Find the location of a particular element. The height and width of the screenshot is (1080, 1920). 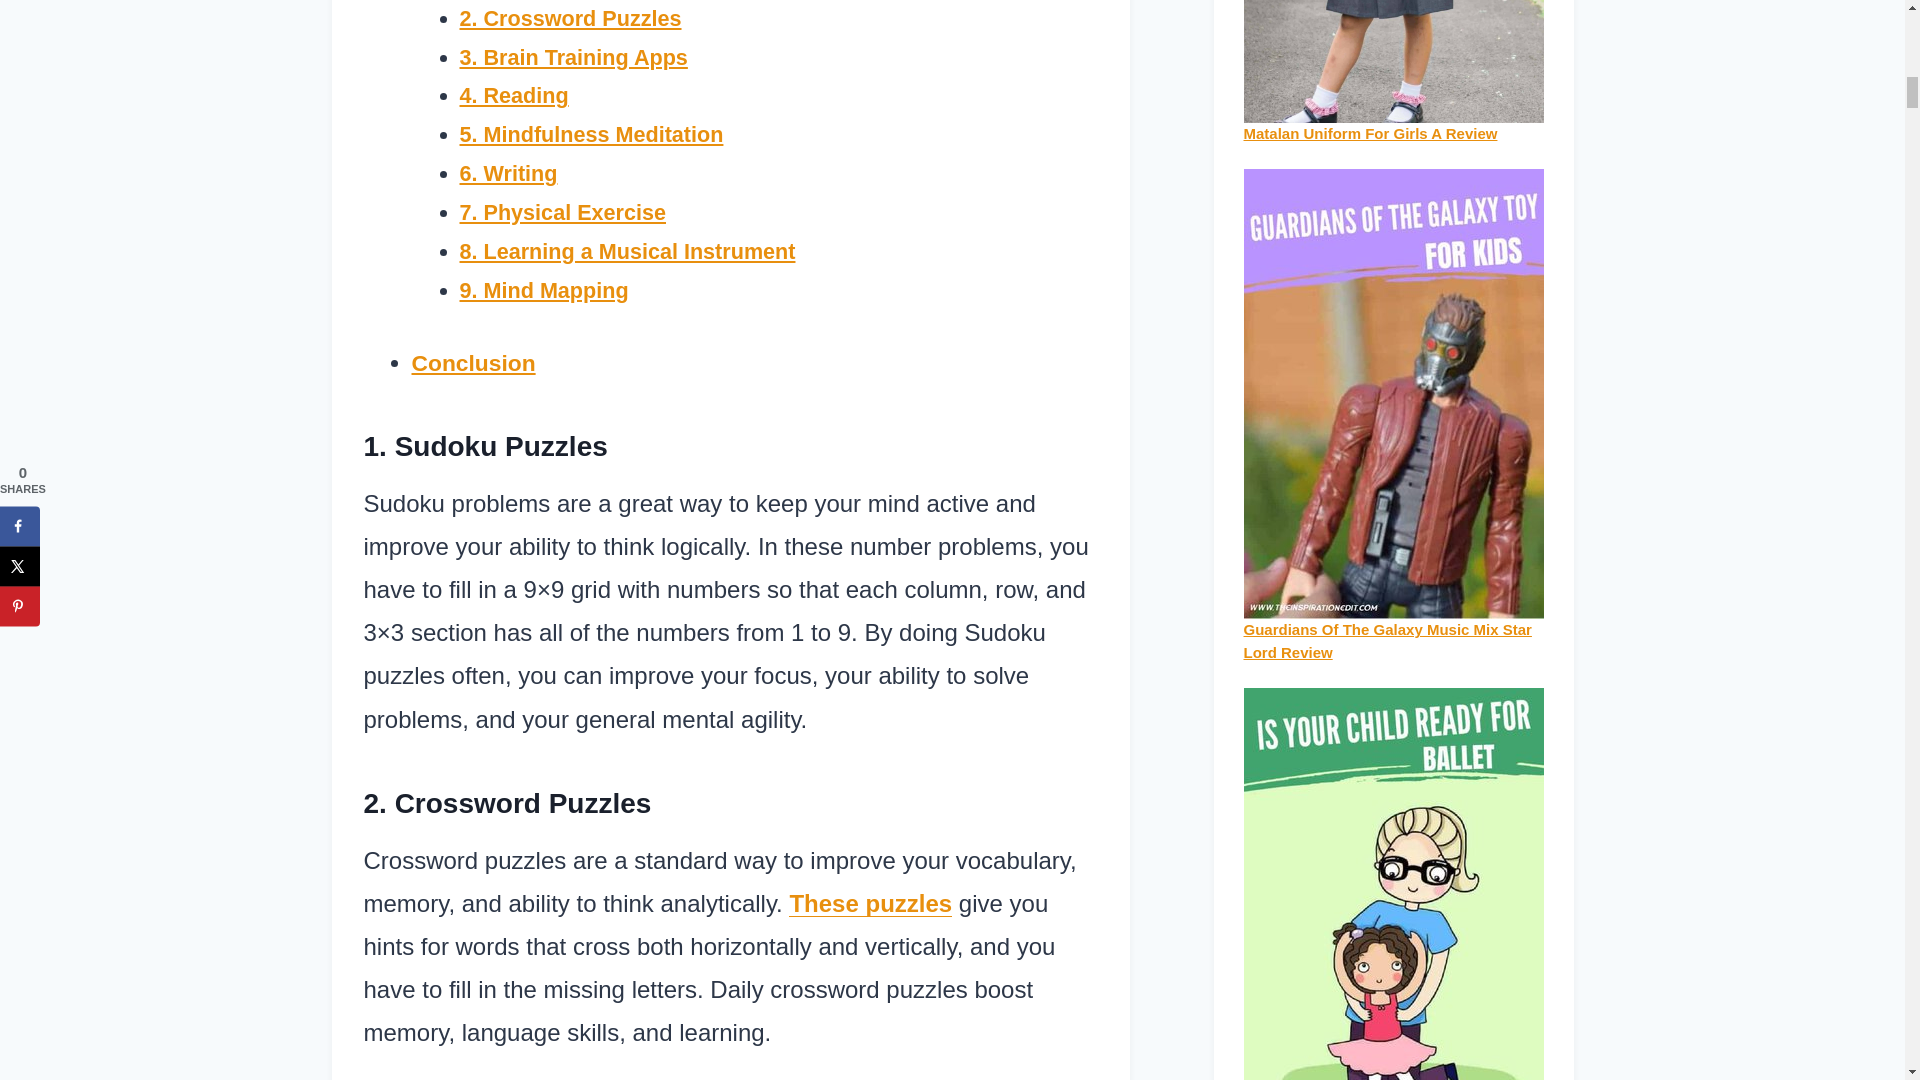

4. Reading is located at coordinates (514, 96).